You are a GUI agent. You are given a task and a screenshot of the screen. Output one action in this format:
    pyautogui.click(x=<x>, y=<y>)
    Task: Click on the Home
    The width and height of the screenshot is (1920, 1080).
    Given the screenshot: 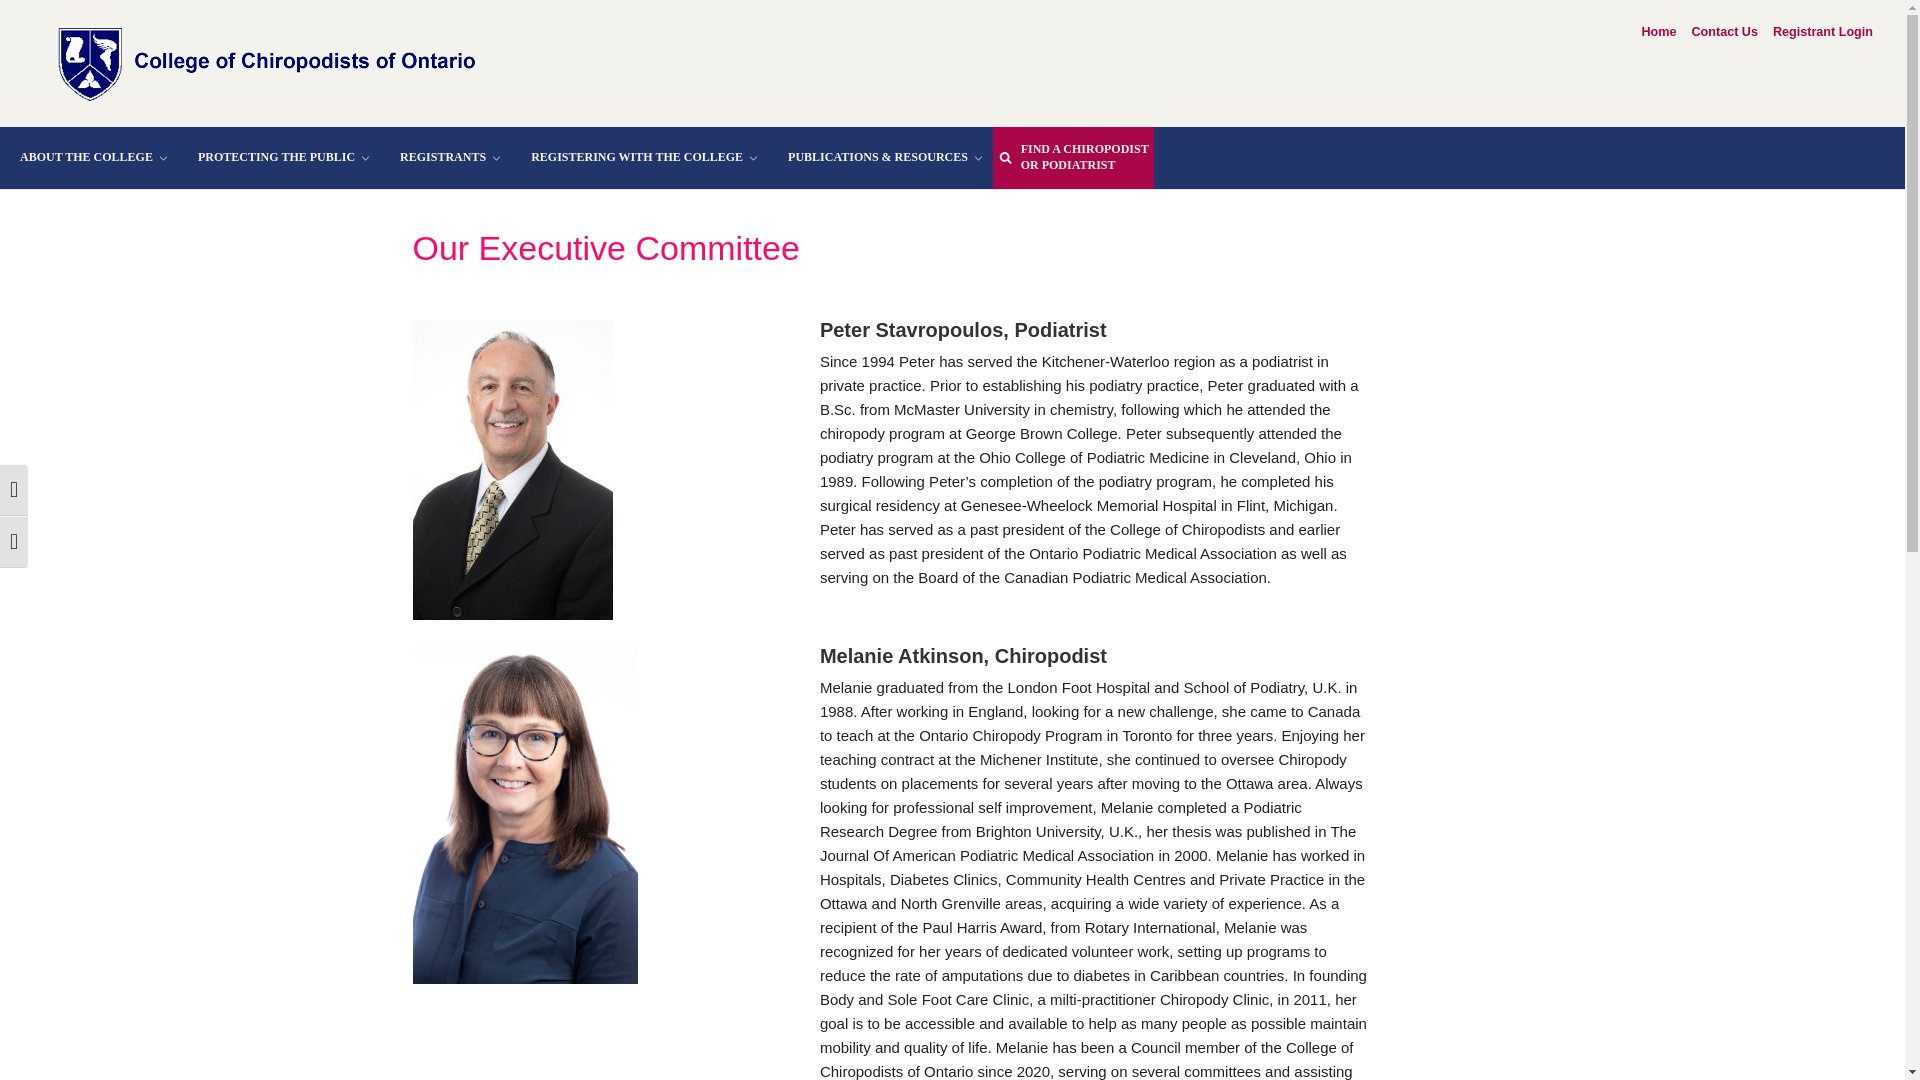 What is the action you would take?
    pyautogui.click(x=1658, y=31)
    